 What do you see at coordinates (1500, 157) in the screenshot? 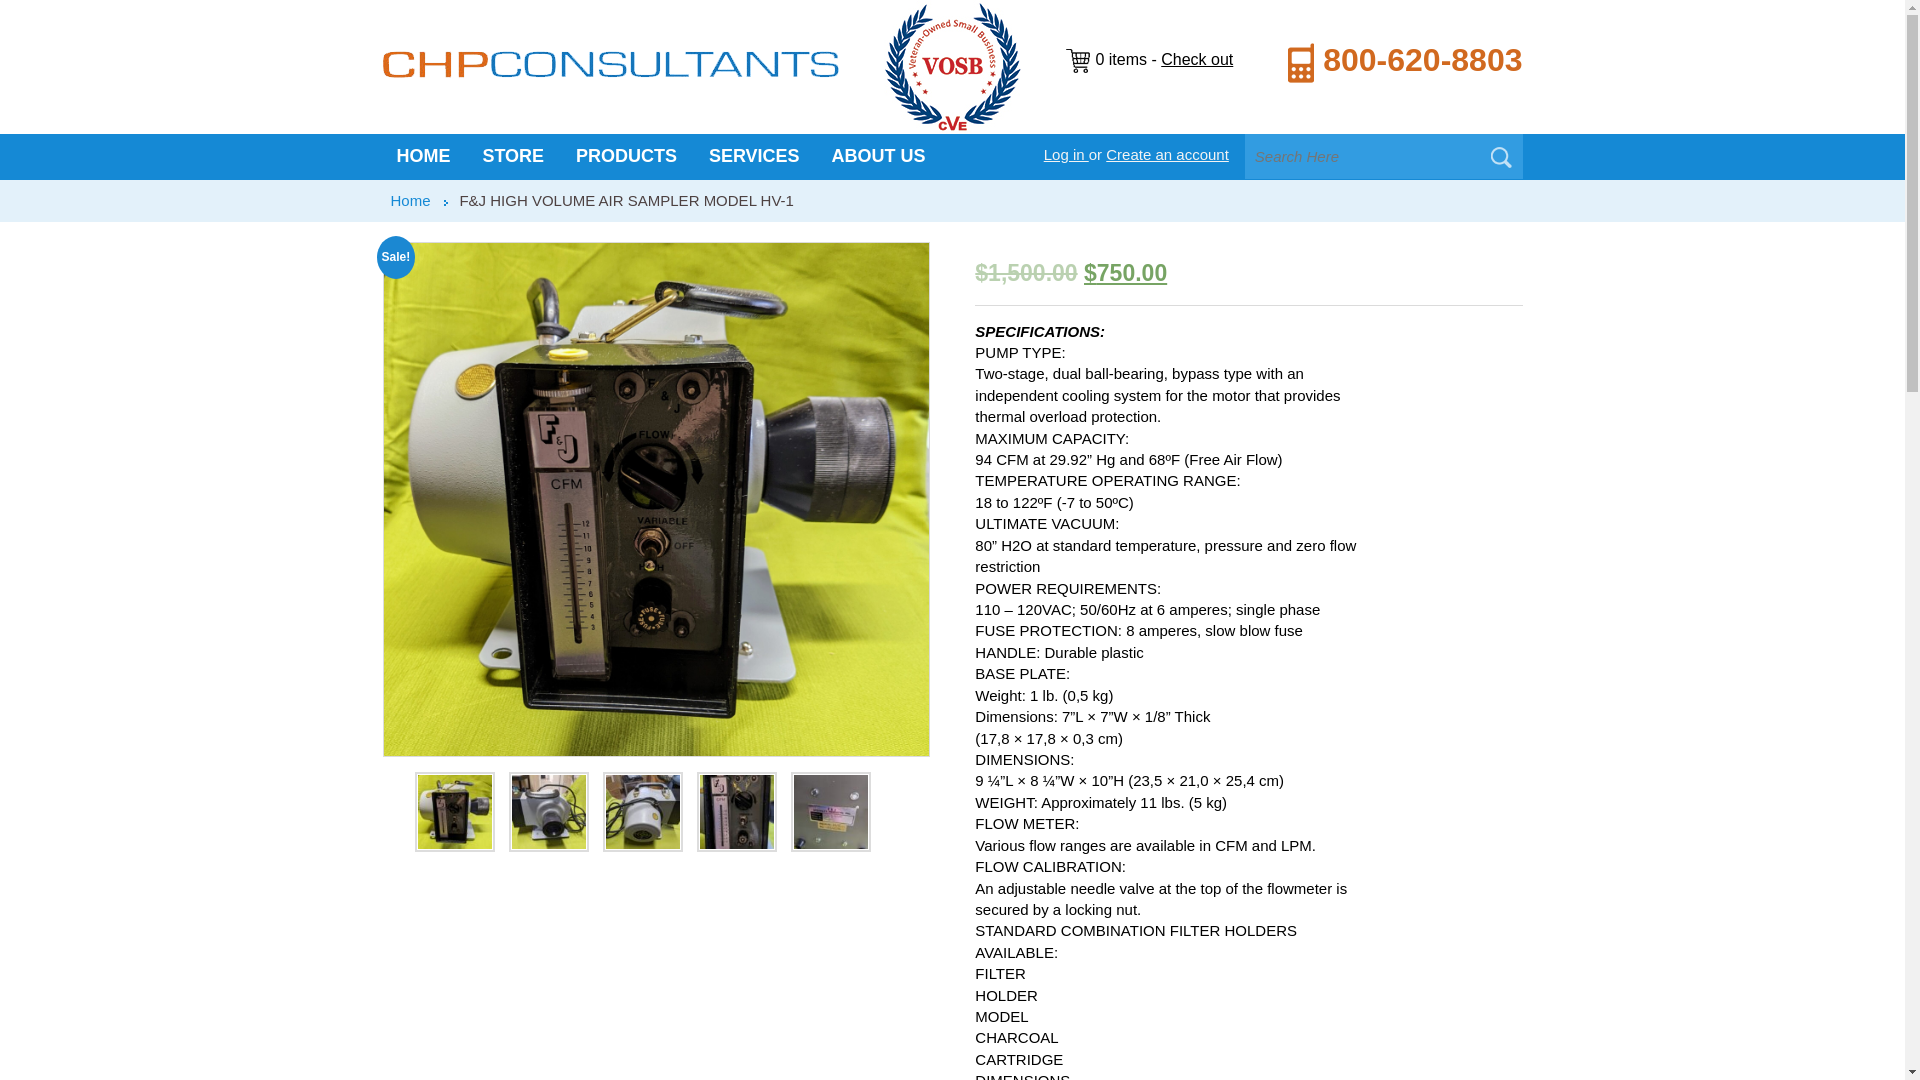
I see `Search` at bounding box center [1500, 157].